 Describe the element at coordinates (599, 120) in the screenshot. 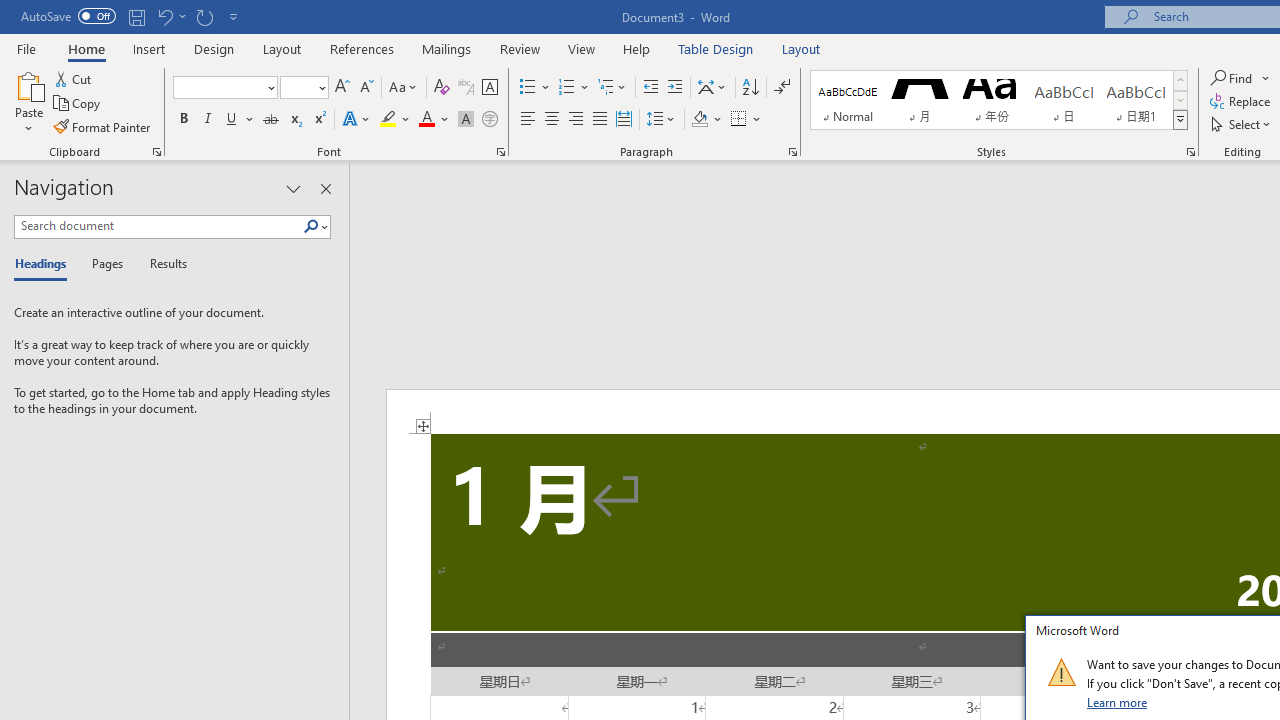

I see `Justify` at that location.